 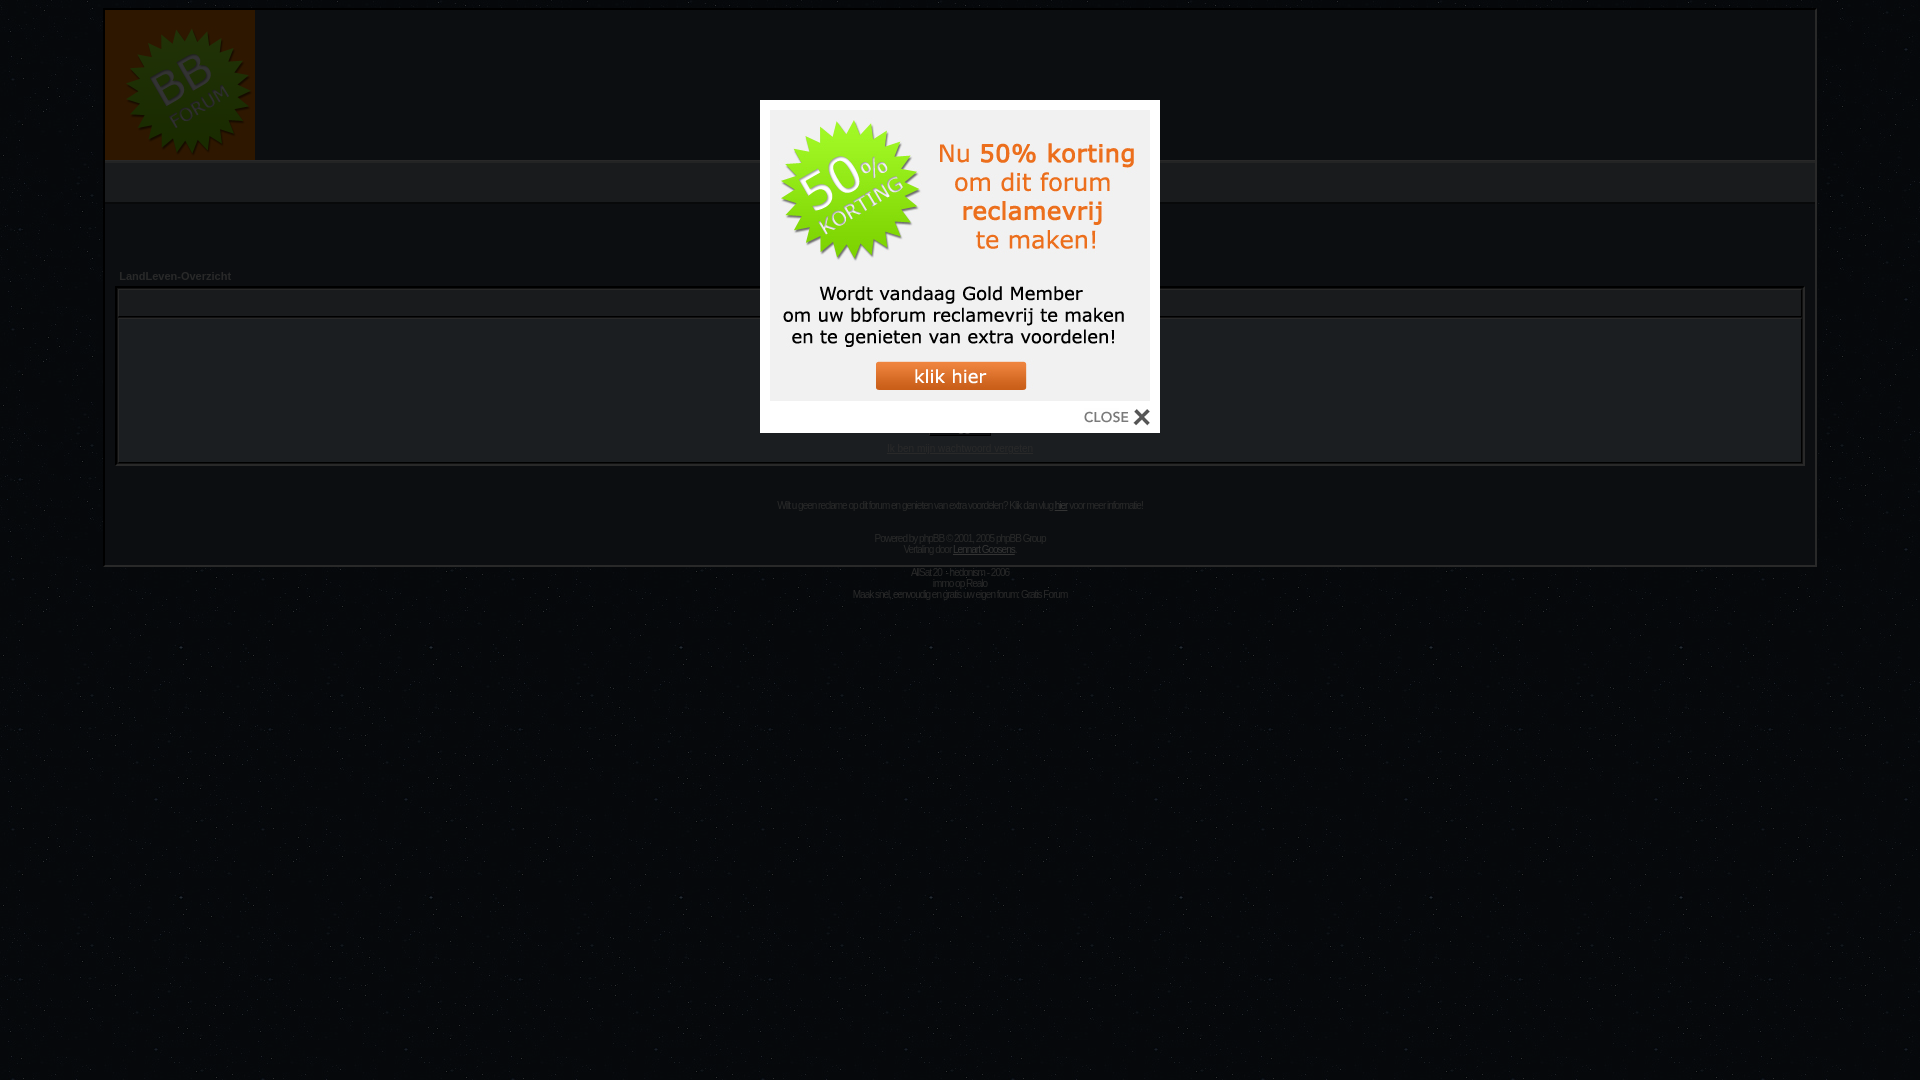 What do you see at coordinates (1062, 506) in the screenshot?
I see `hier` at bounding box center [1062, 506].